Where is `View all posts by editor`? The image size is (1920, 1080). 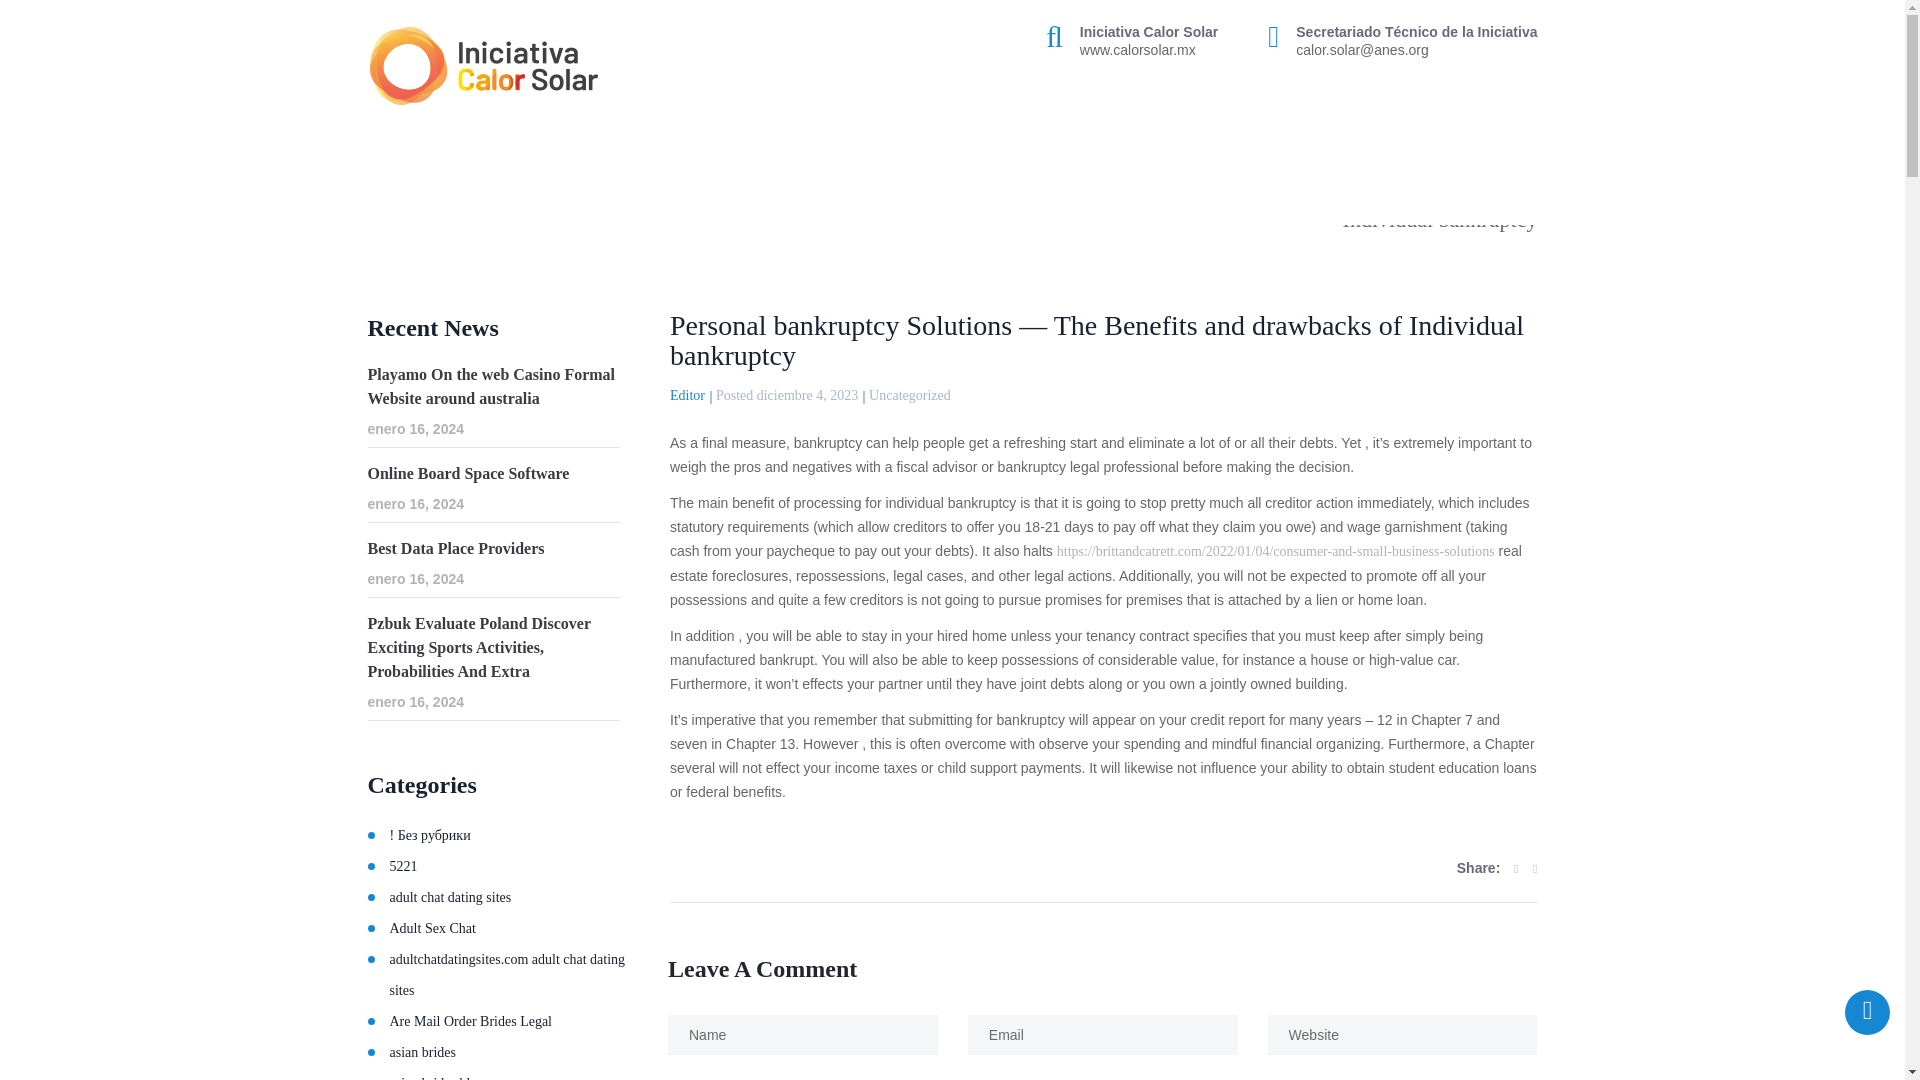 View all posts by editor is located at coordinates (687, 394).